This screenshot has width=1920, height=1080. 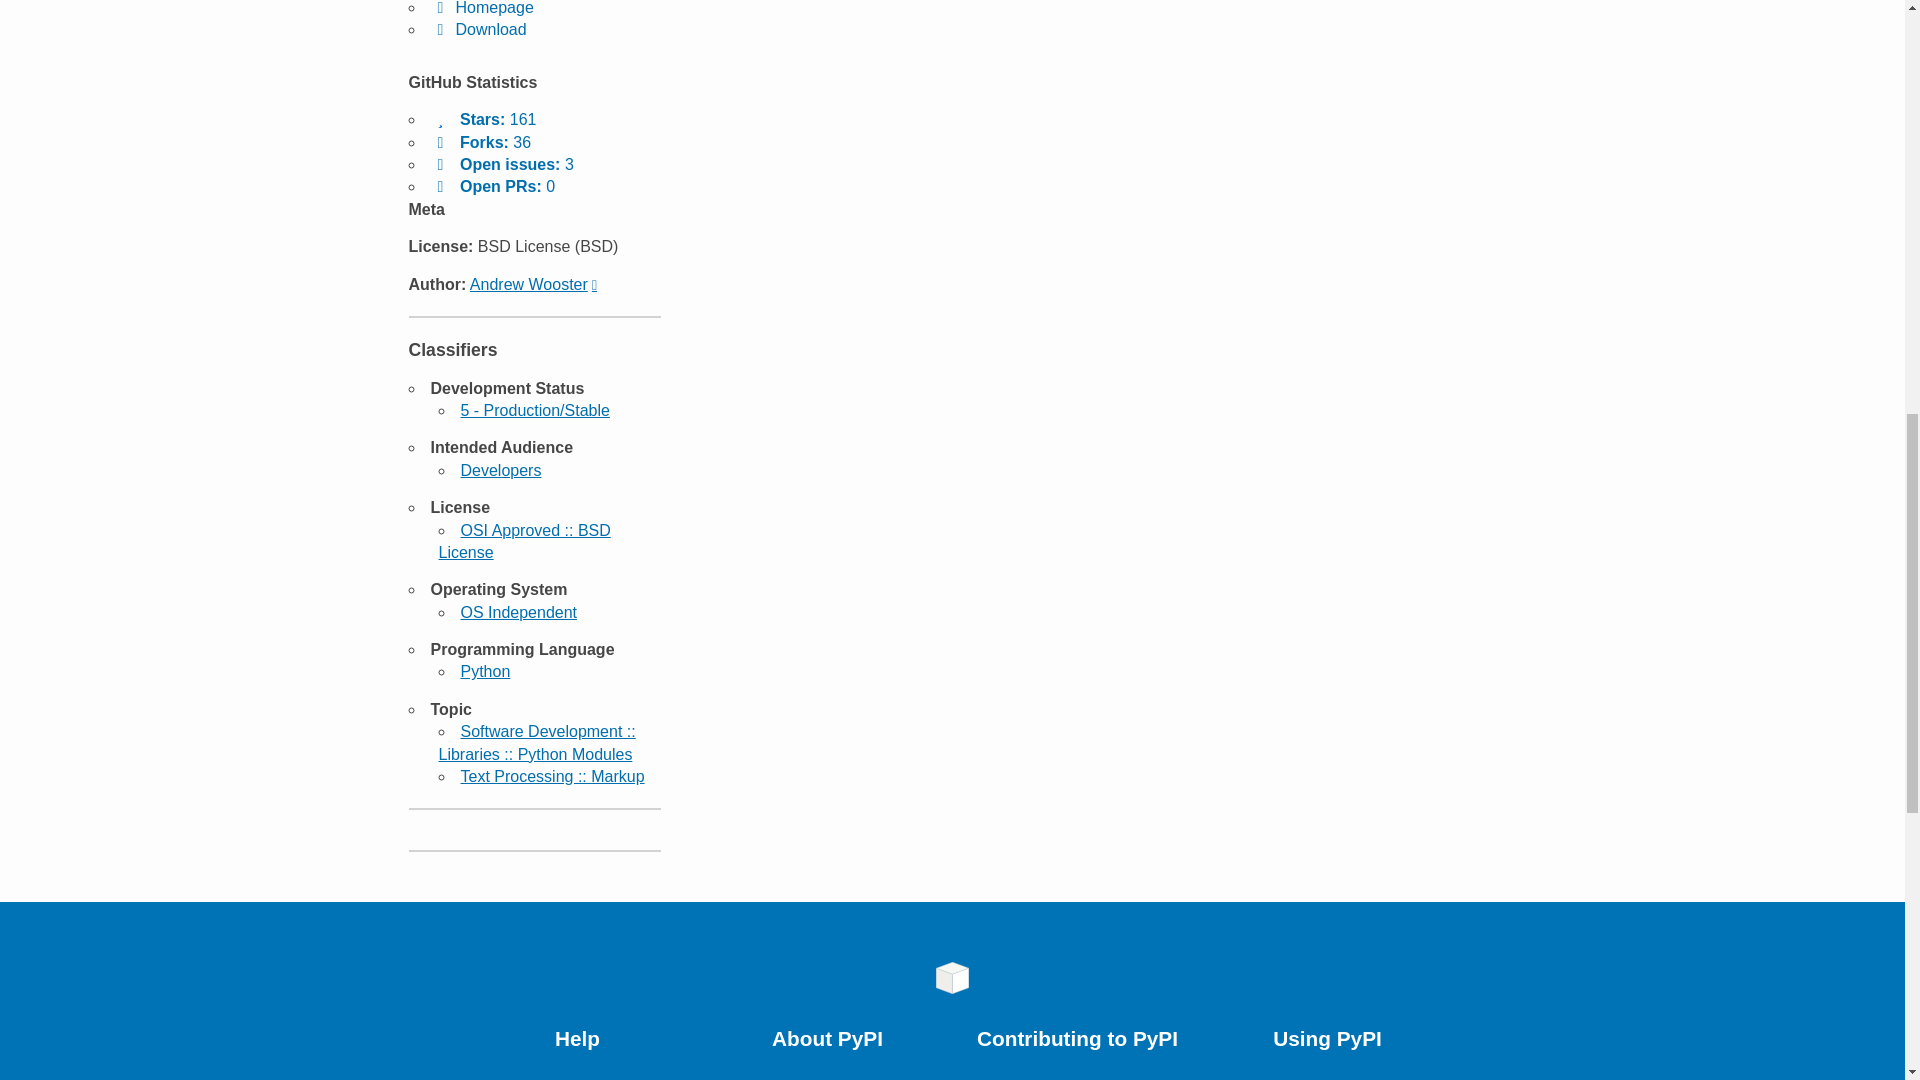 What do you see at coordinates (480, 142) in the screenshot?
I see `Forks: 36` at bounding box center [480, 142].